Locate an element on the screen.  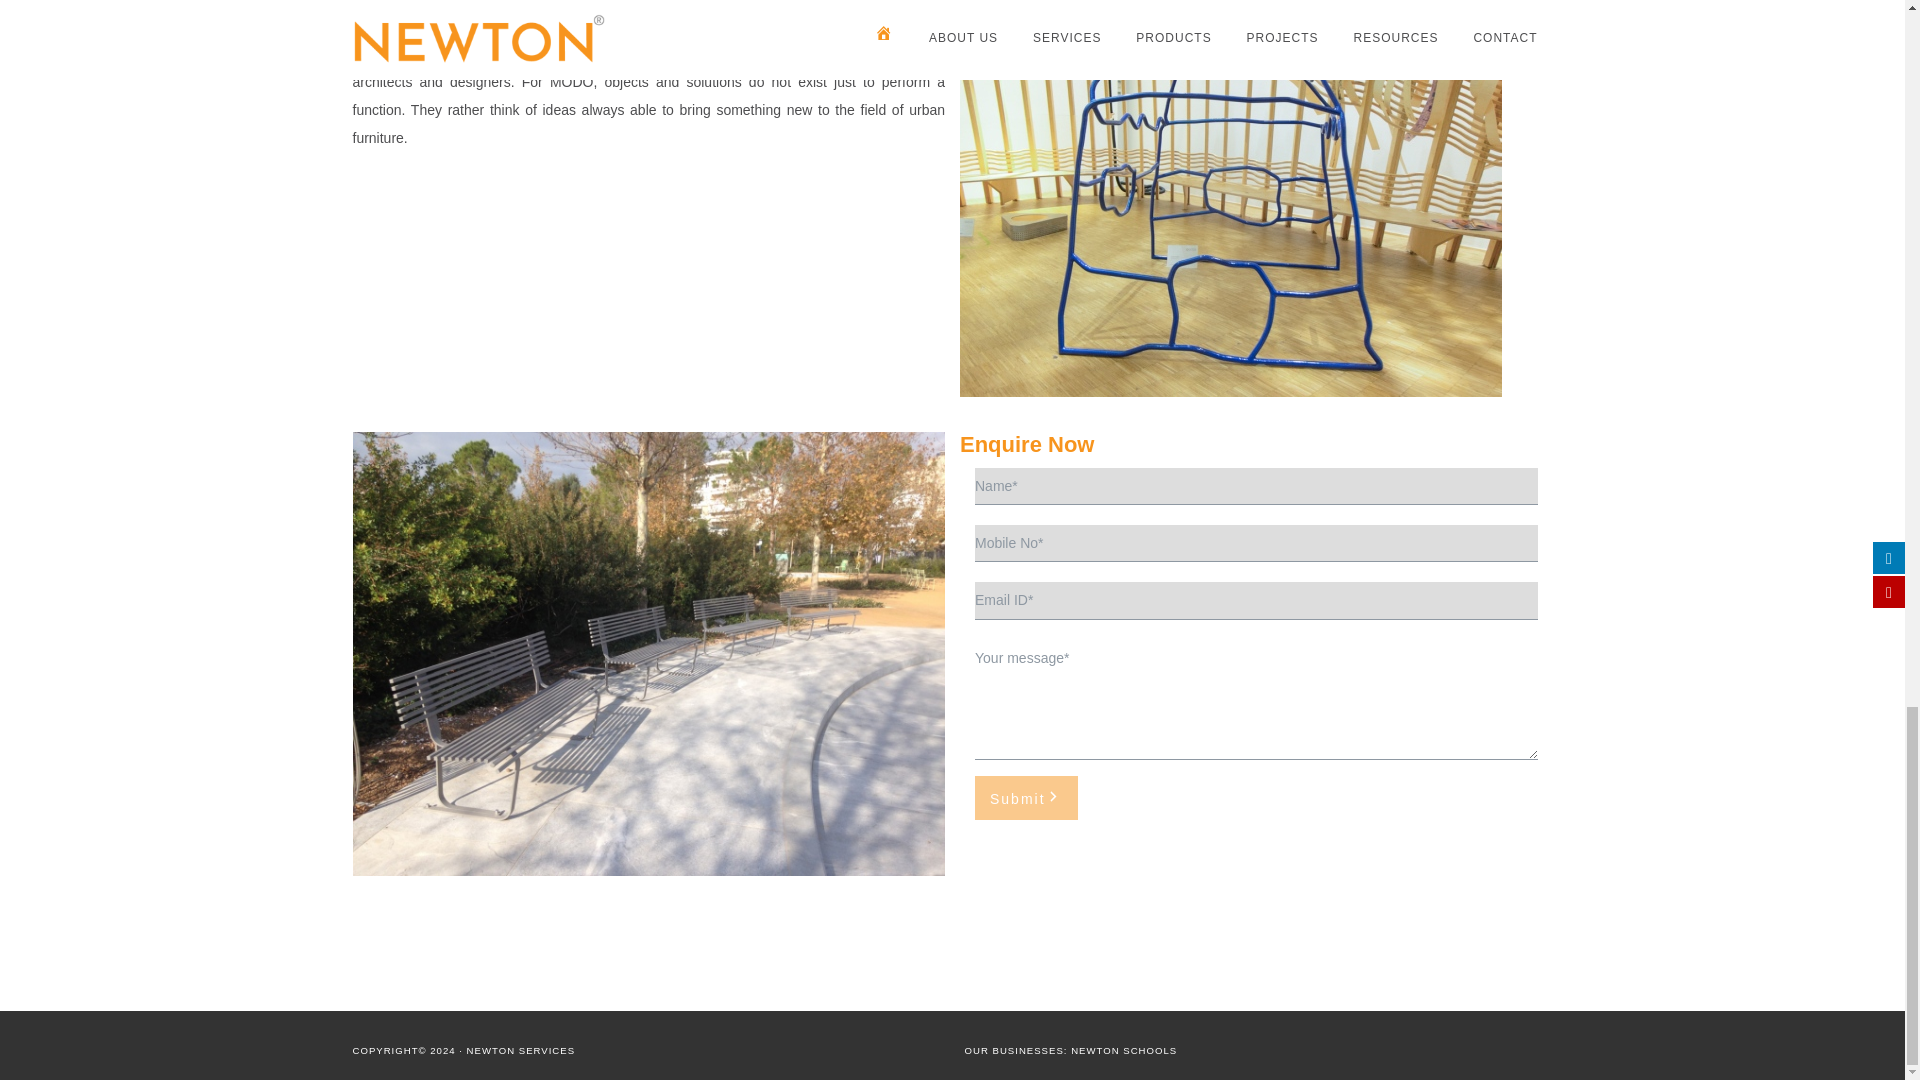
modo is located at coordinates (1230, 198).